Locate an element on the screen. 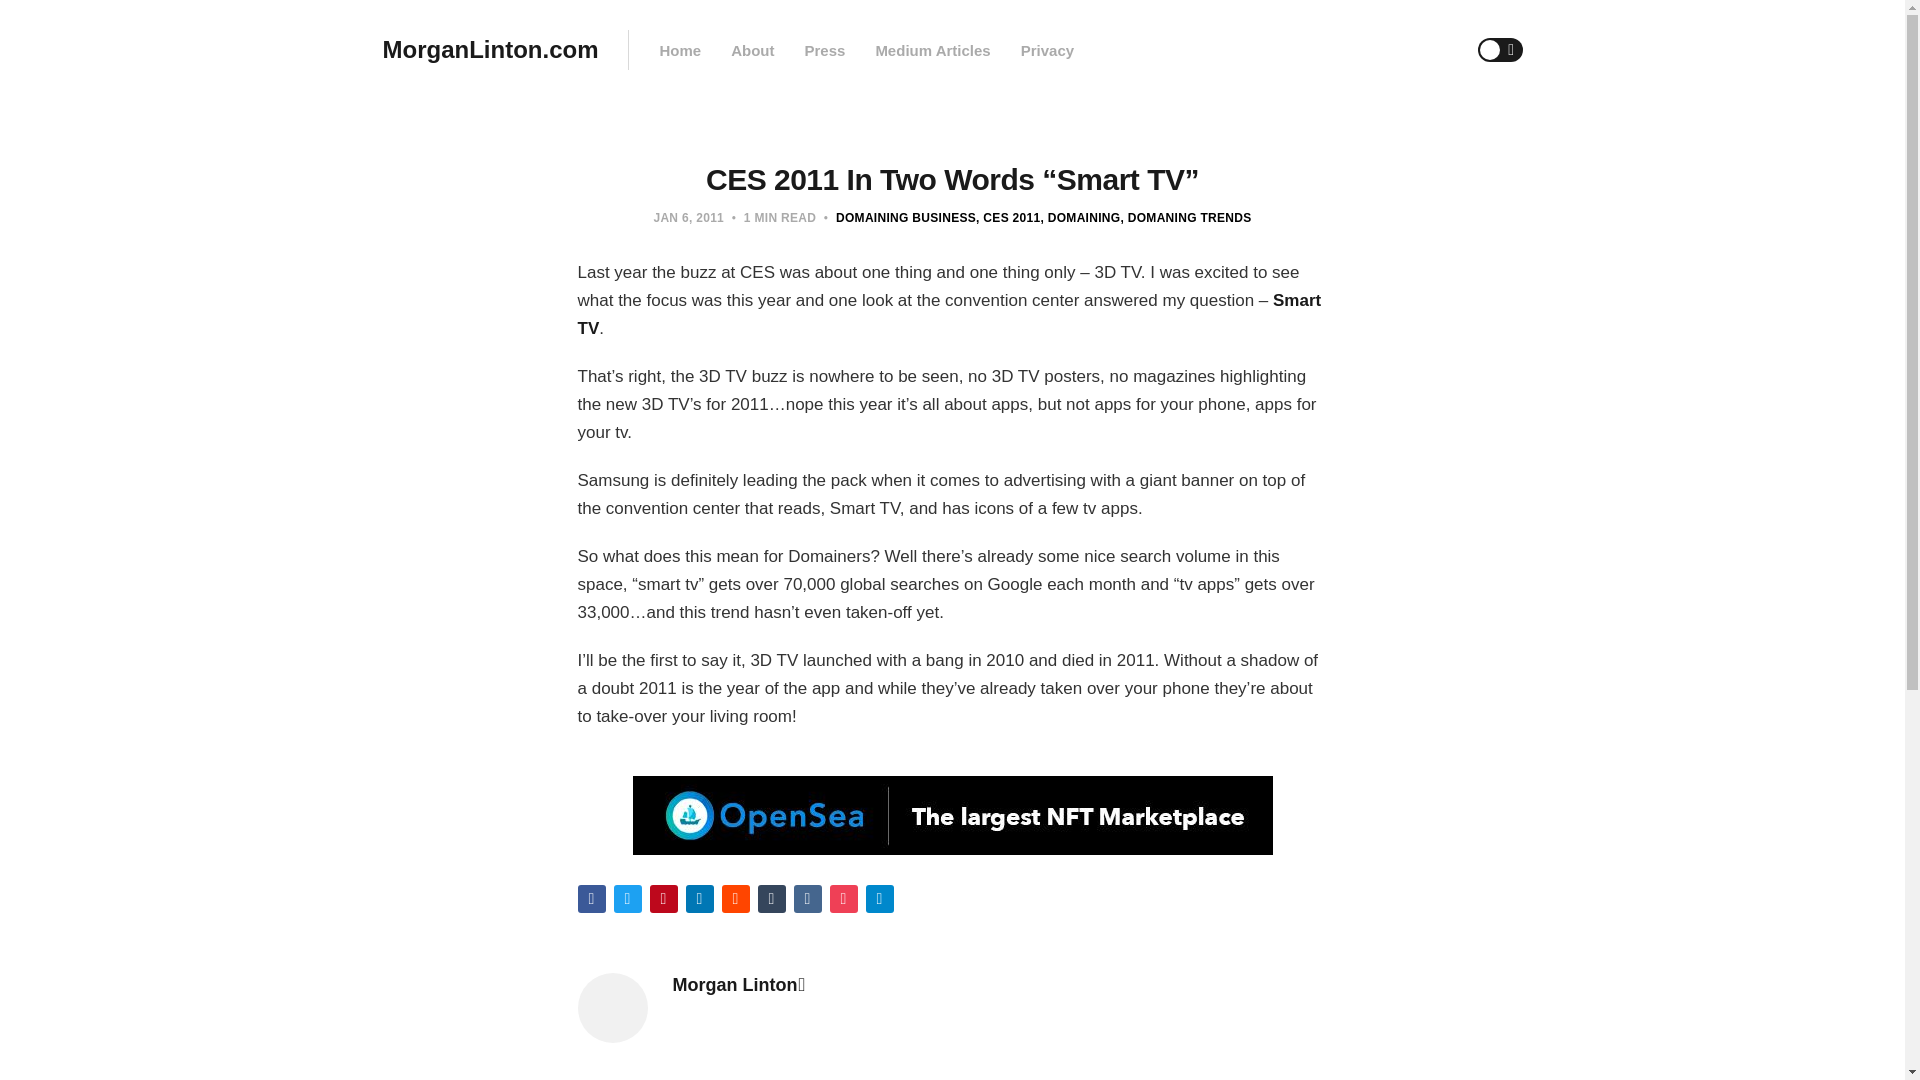 The height and width of the screenshot is (1080, 1920). DOMAINING BUSINESS is located at coordinates (905, 217).